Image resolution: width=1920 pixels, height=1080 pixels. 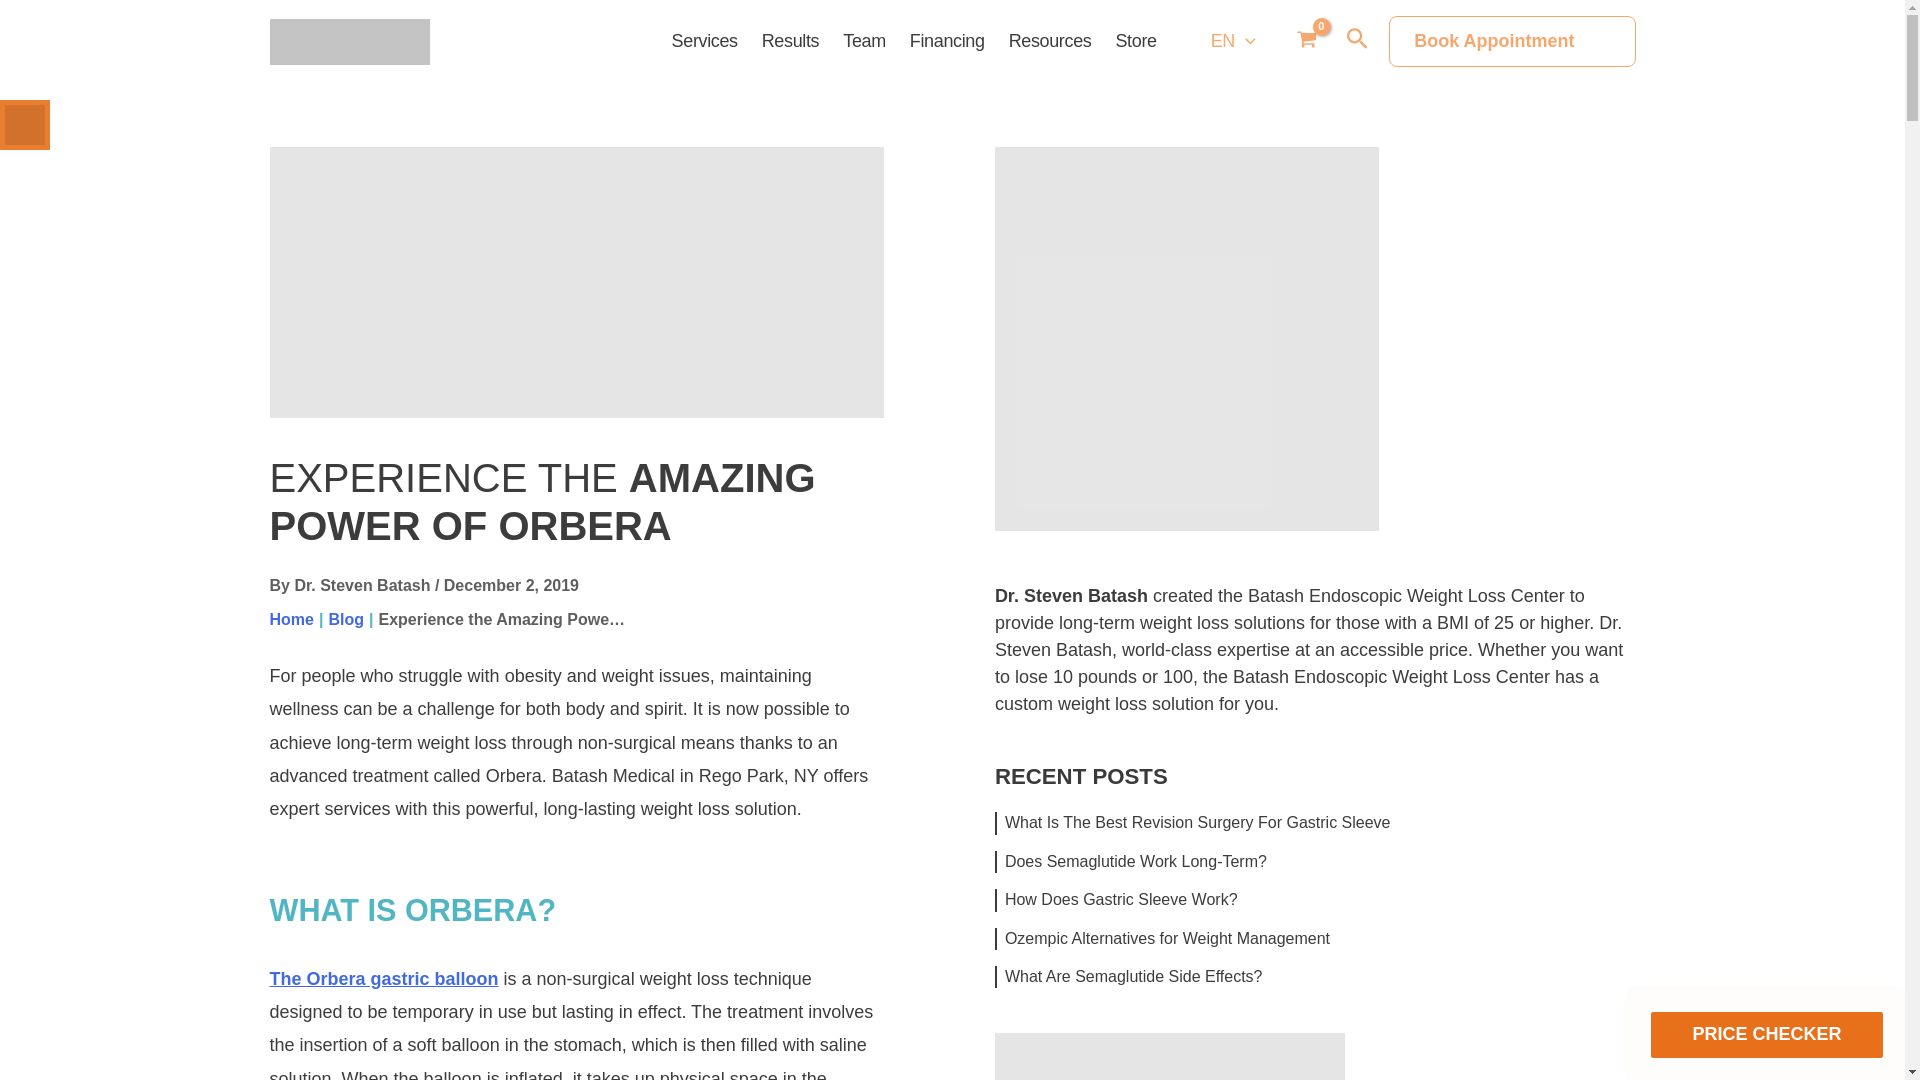 I want to click on Team, so click(x=864, y=41).